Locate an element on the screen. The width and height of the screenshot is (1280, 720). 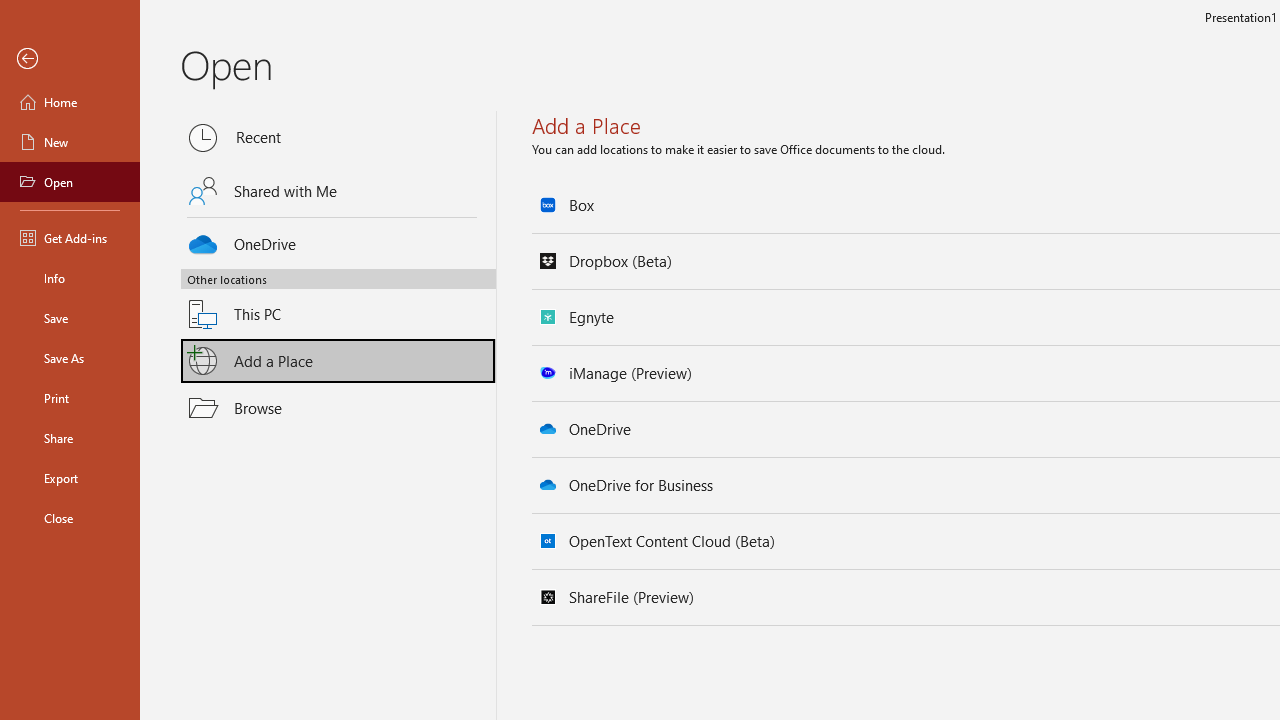
Shared with Me is located at coordinates (338, 191).